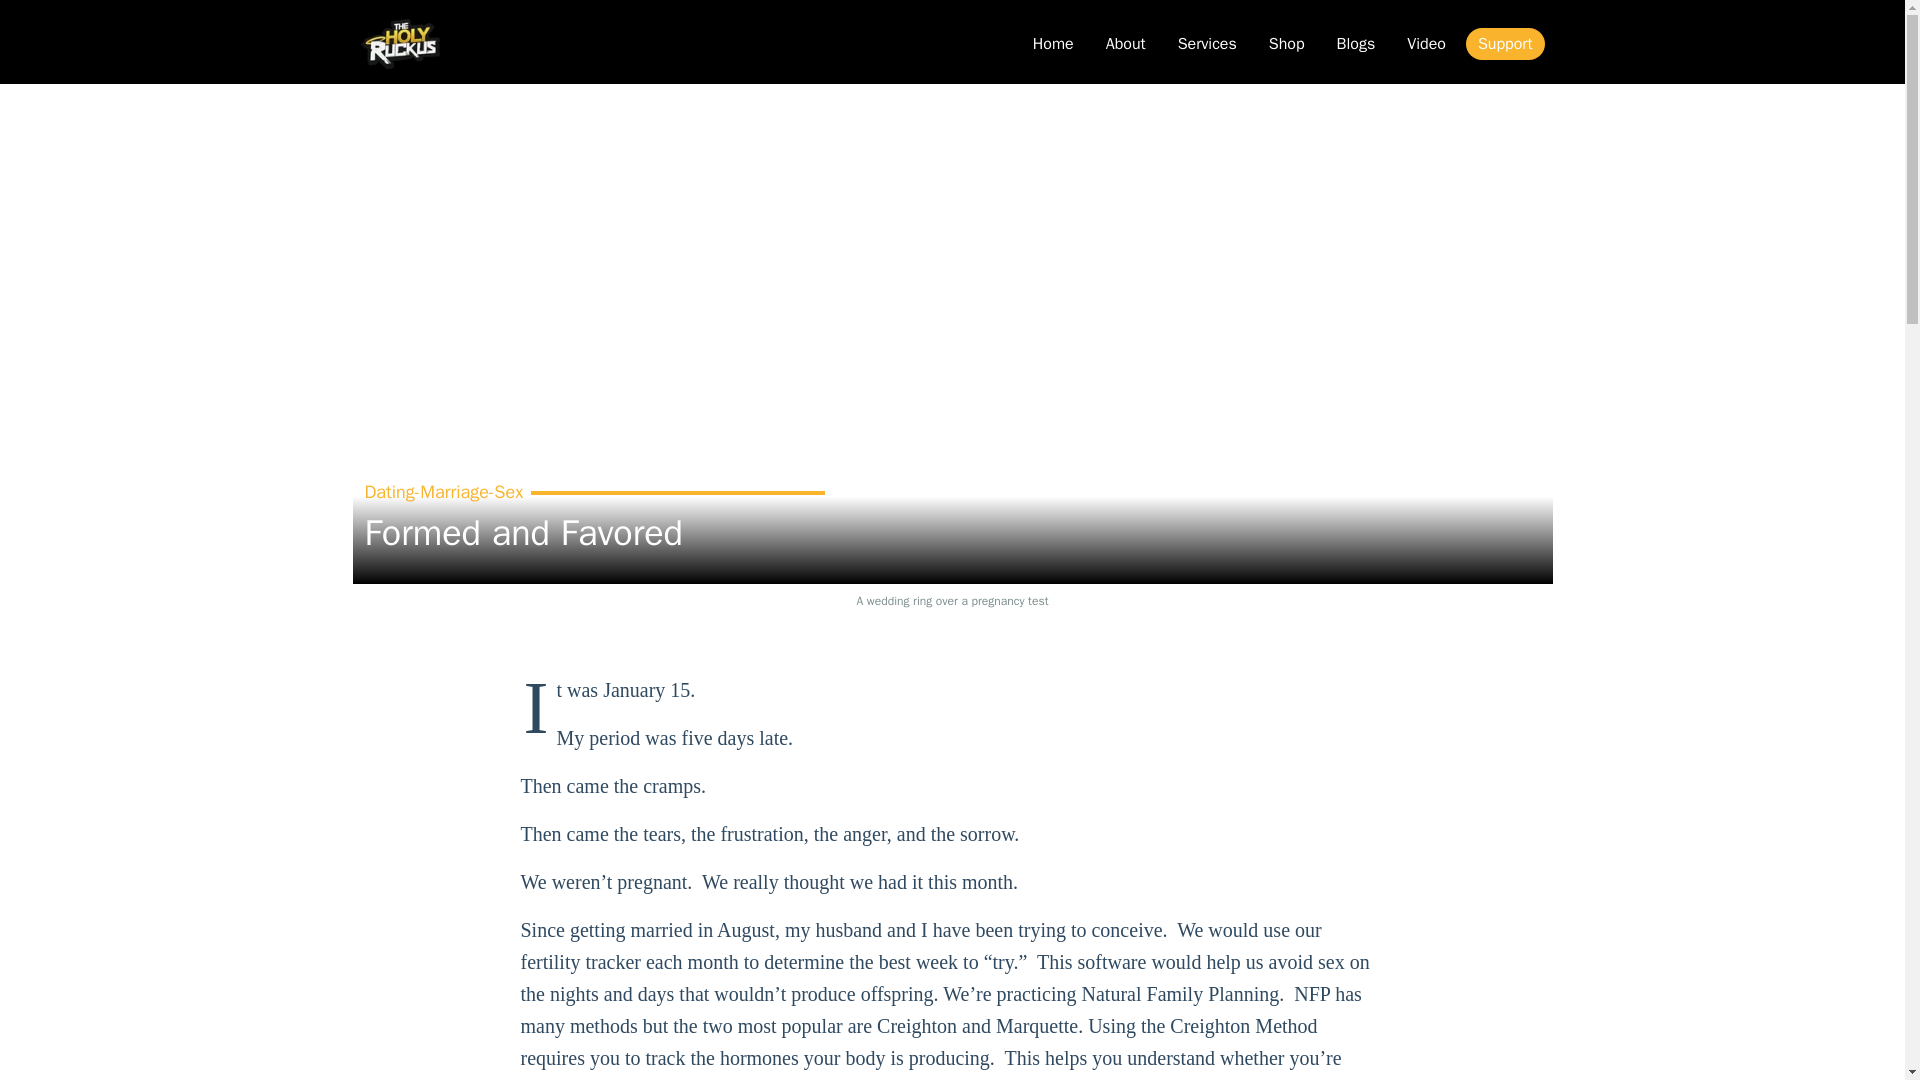  Describe the element at coordinates (1054, 44) in the screenshot. I see `Home` at that location.